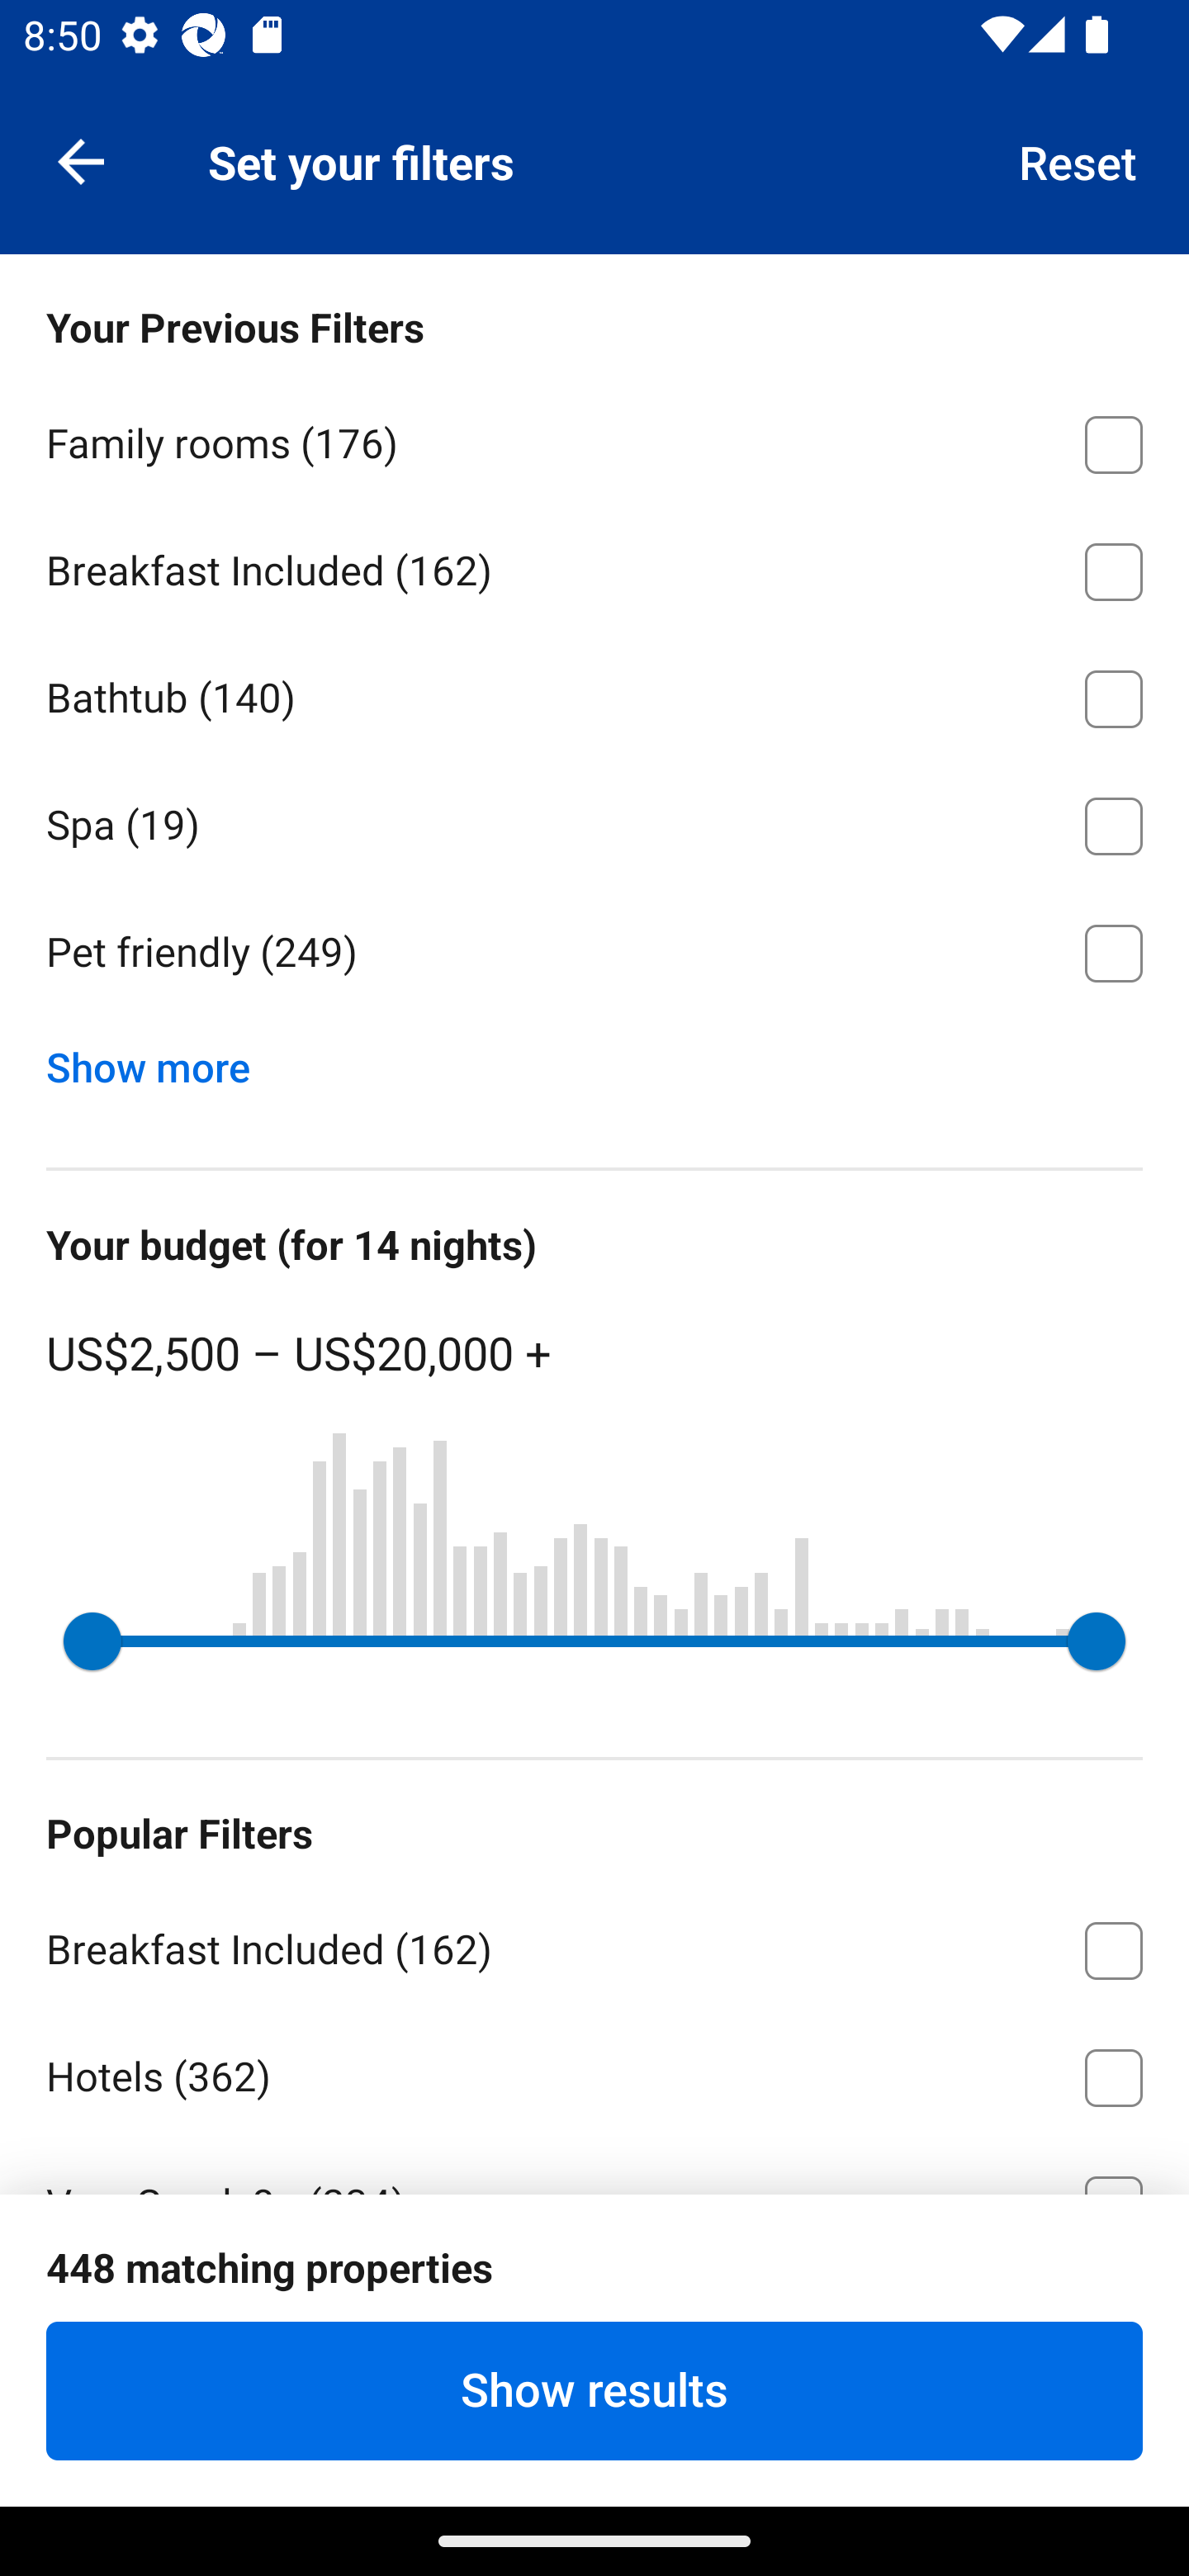 This screenshot has width=1189, height=2576. What do you see at coordinates (81, 160) in the screenshot?
I see `Navigate up` at bounding box center [81, 160].